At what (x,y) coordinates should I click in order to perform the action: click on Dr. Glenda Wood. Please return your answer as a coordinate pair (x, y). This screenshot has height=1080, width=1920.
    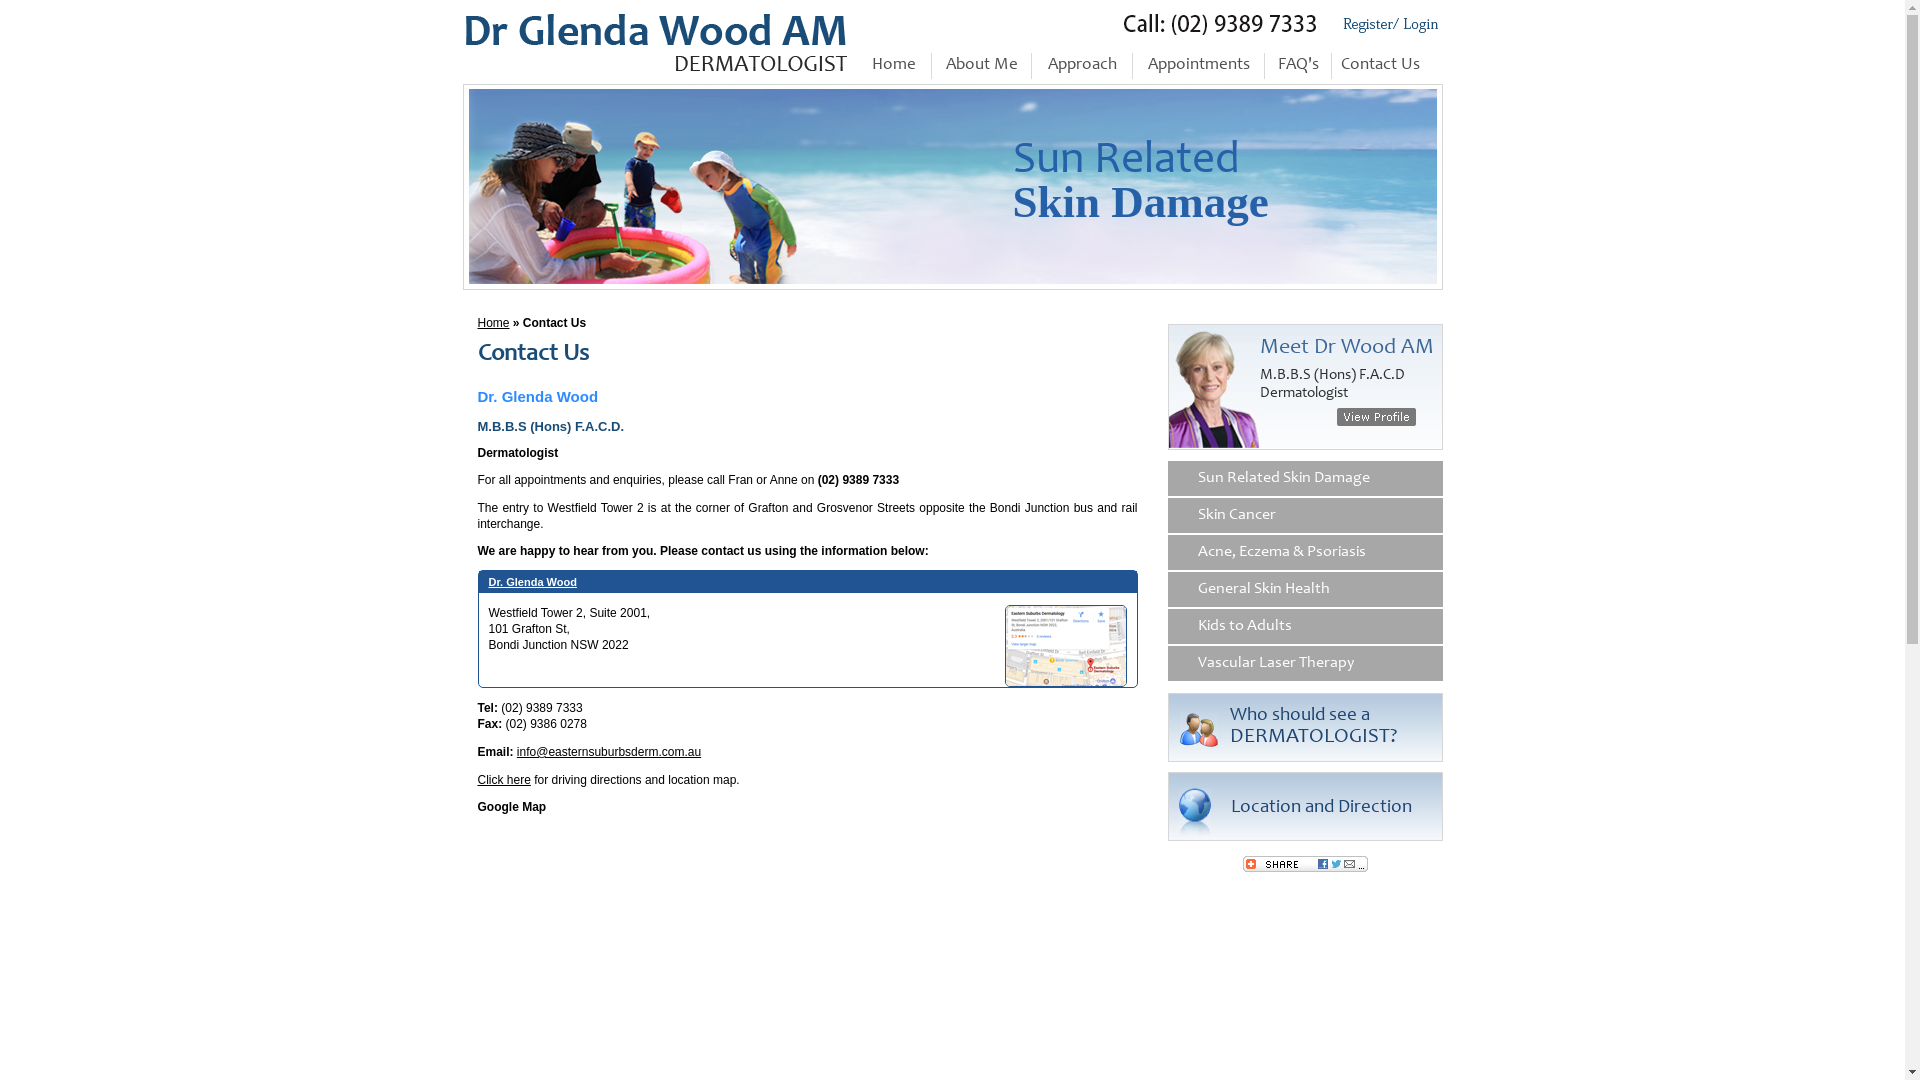
    Looking at the image, I should click on (532, 582).